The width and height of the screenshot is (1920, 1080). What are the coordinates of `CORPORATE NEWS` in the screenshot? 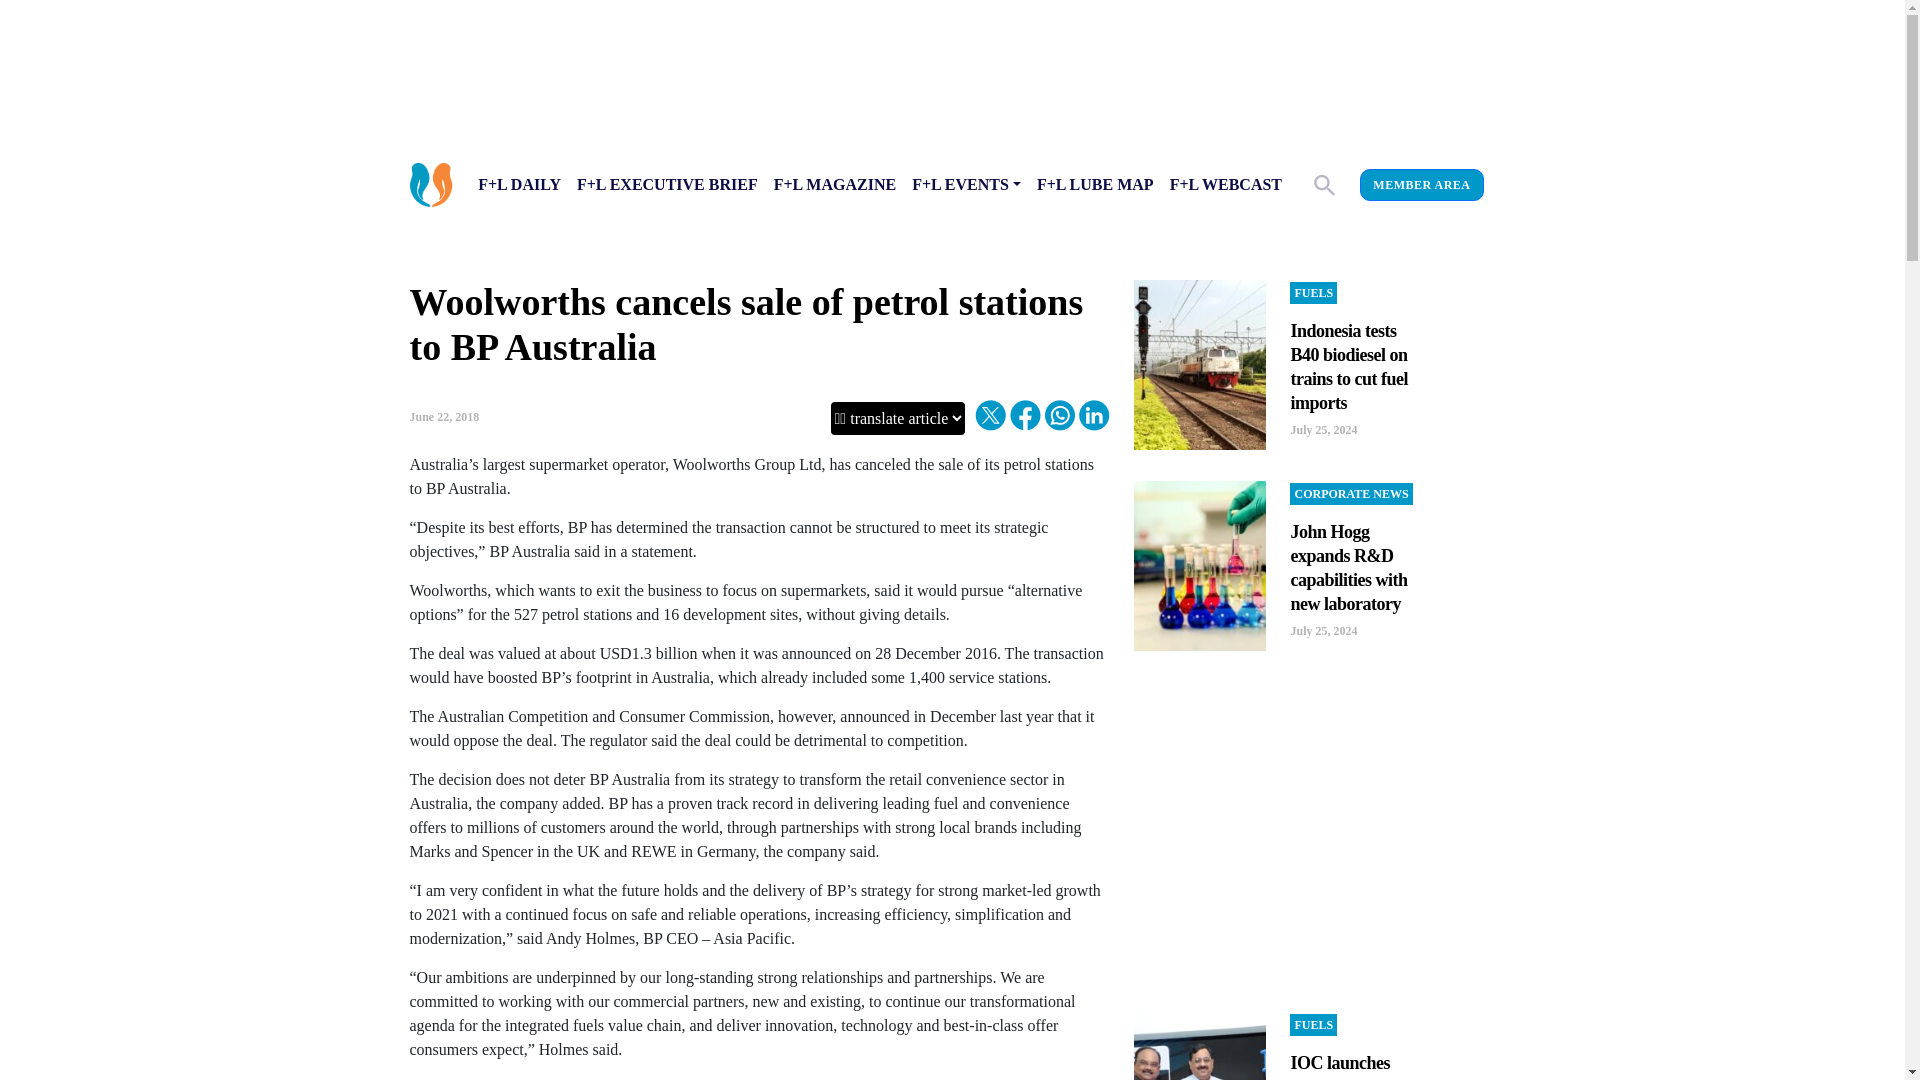 It's located at (1350, 494).